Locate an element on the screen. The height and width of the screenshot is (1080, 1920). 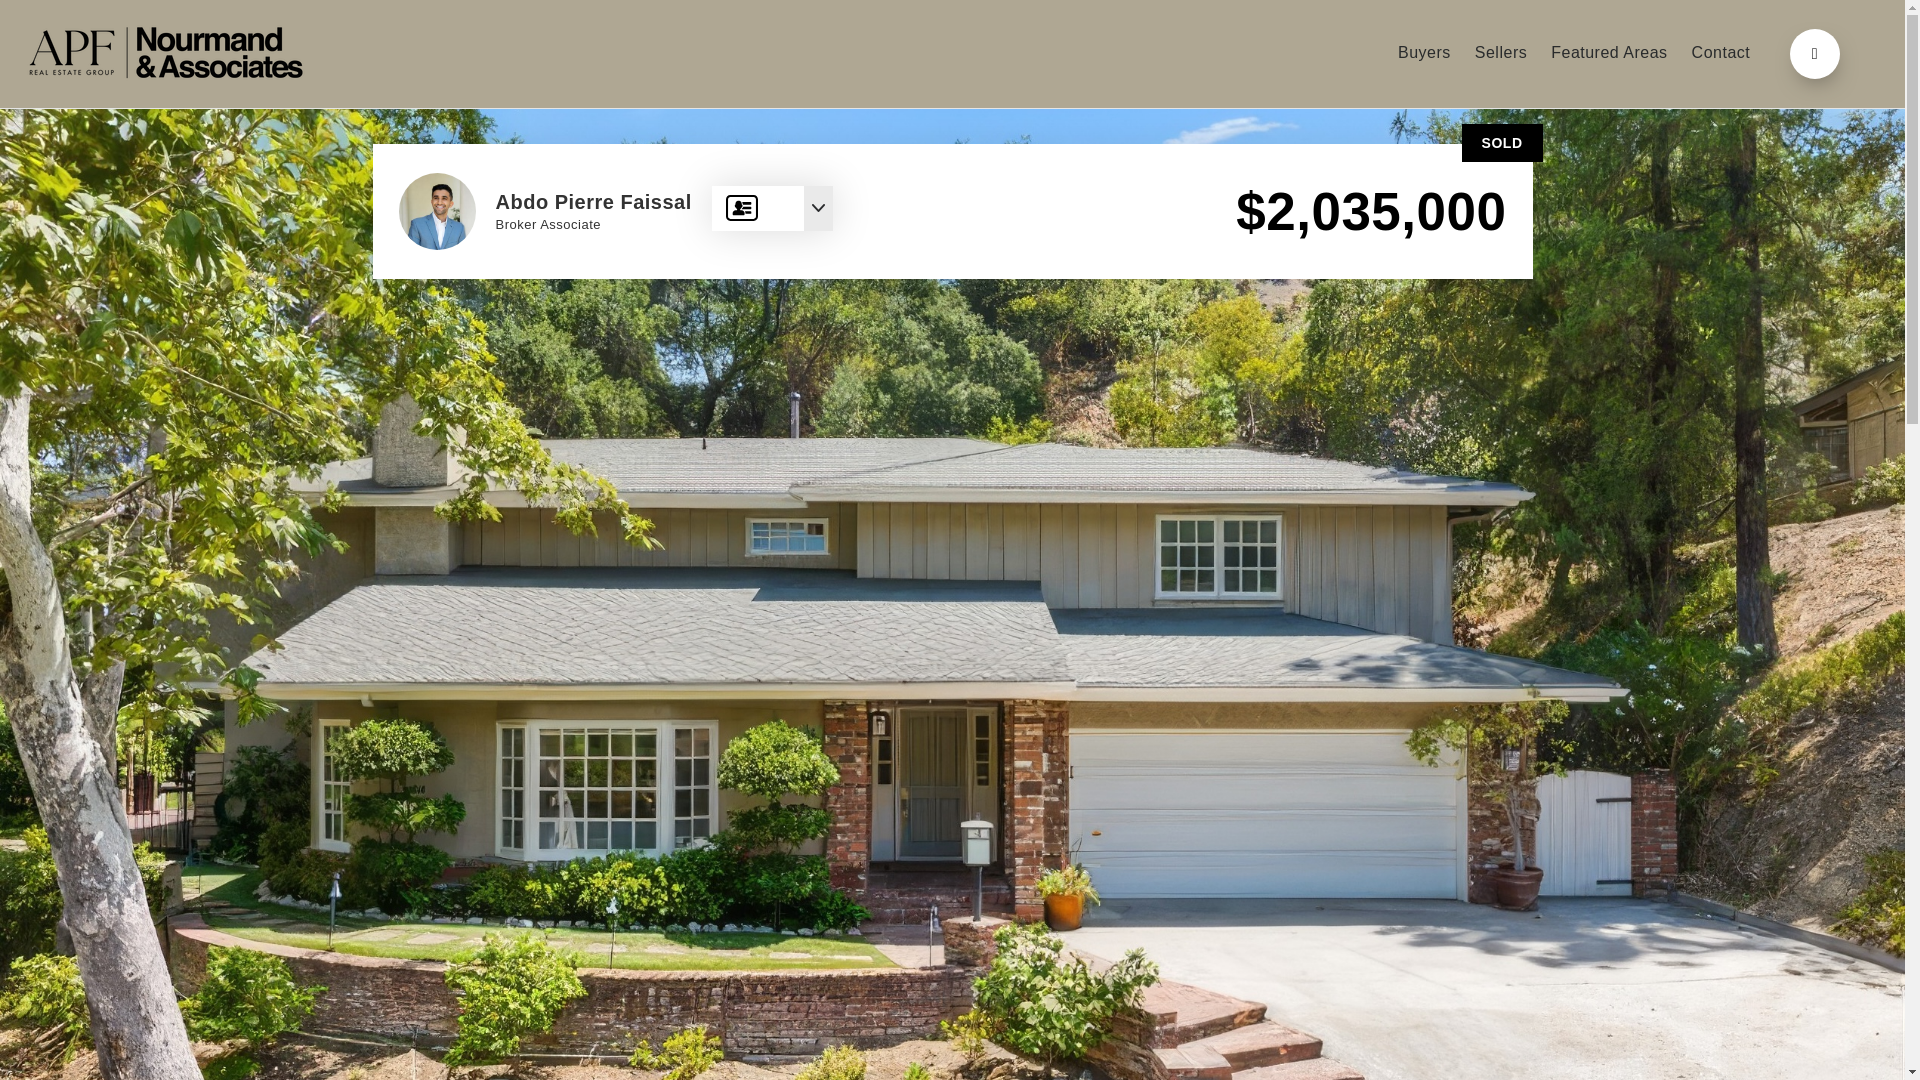
Featured Areas is located at coordinates (1608, 54).